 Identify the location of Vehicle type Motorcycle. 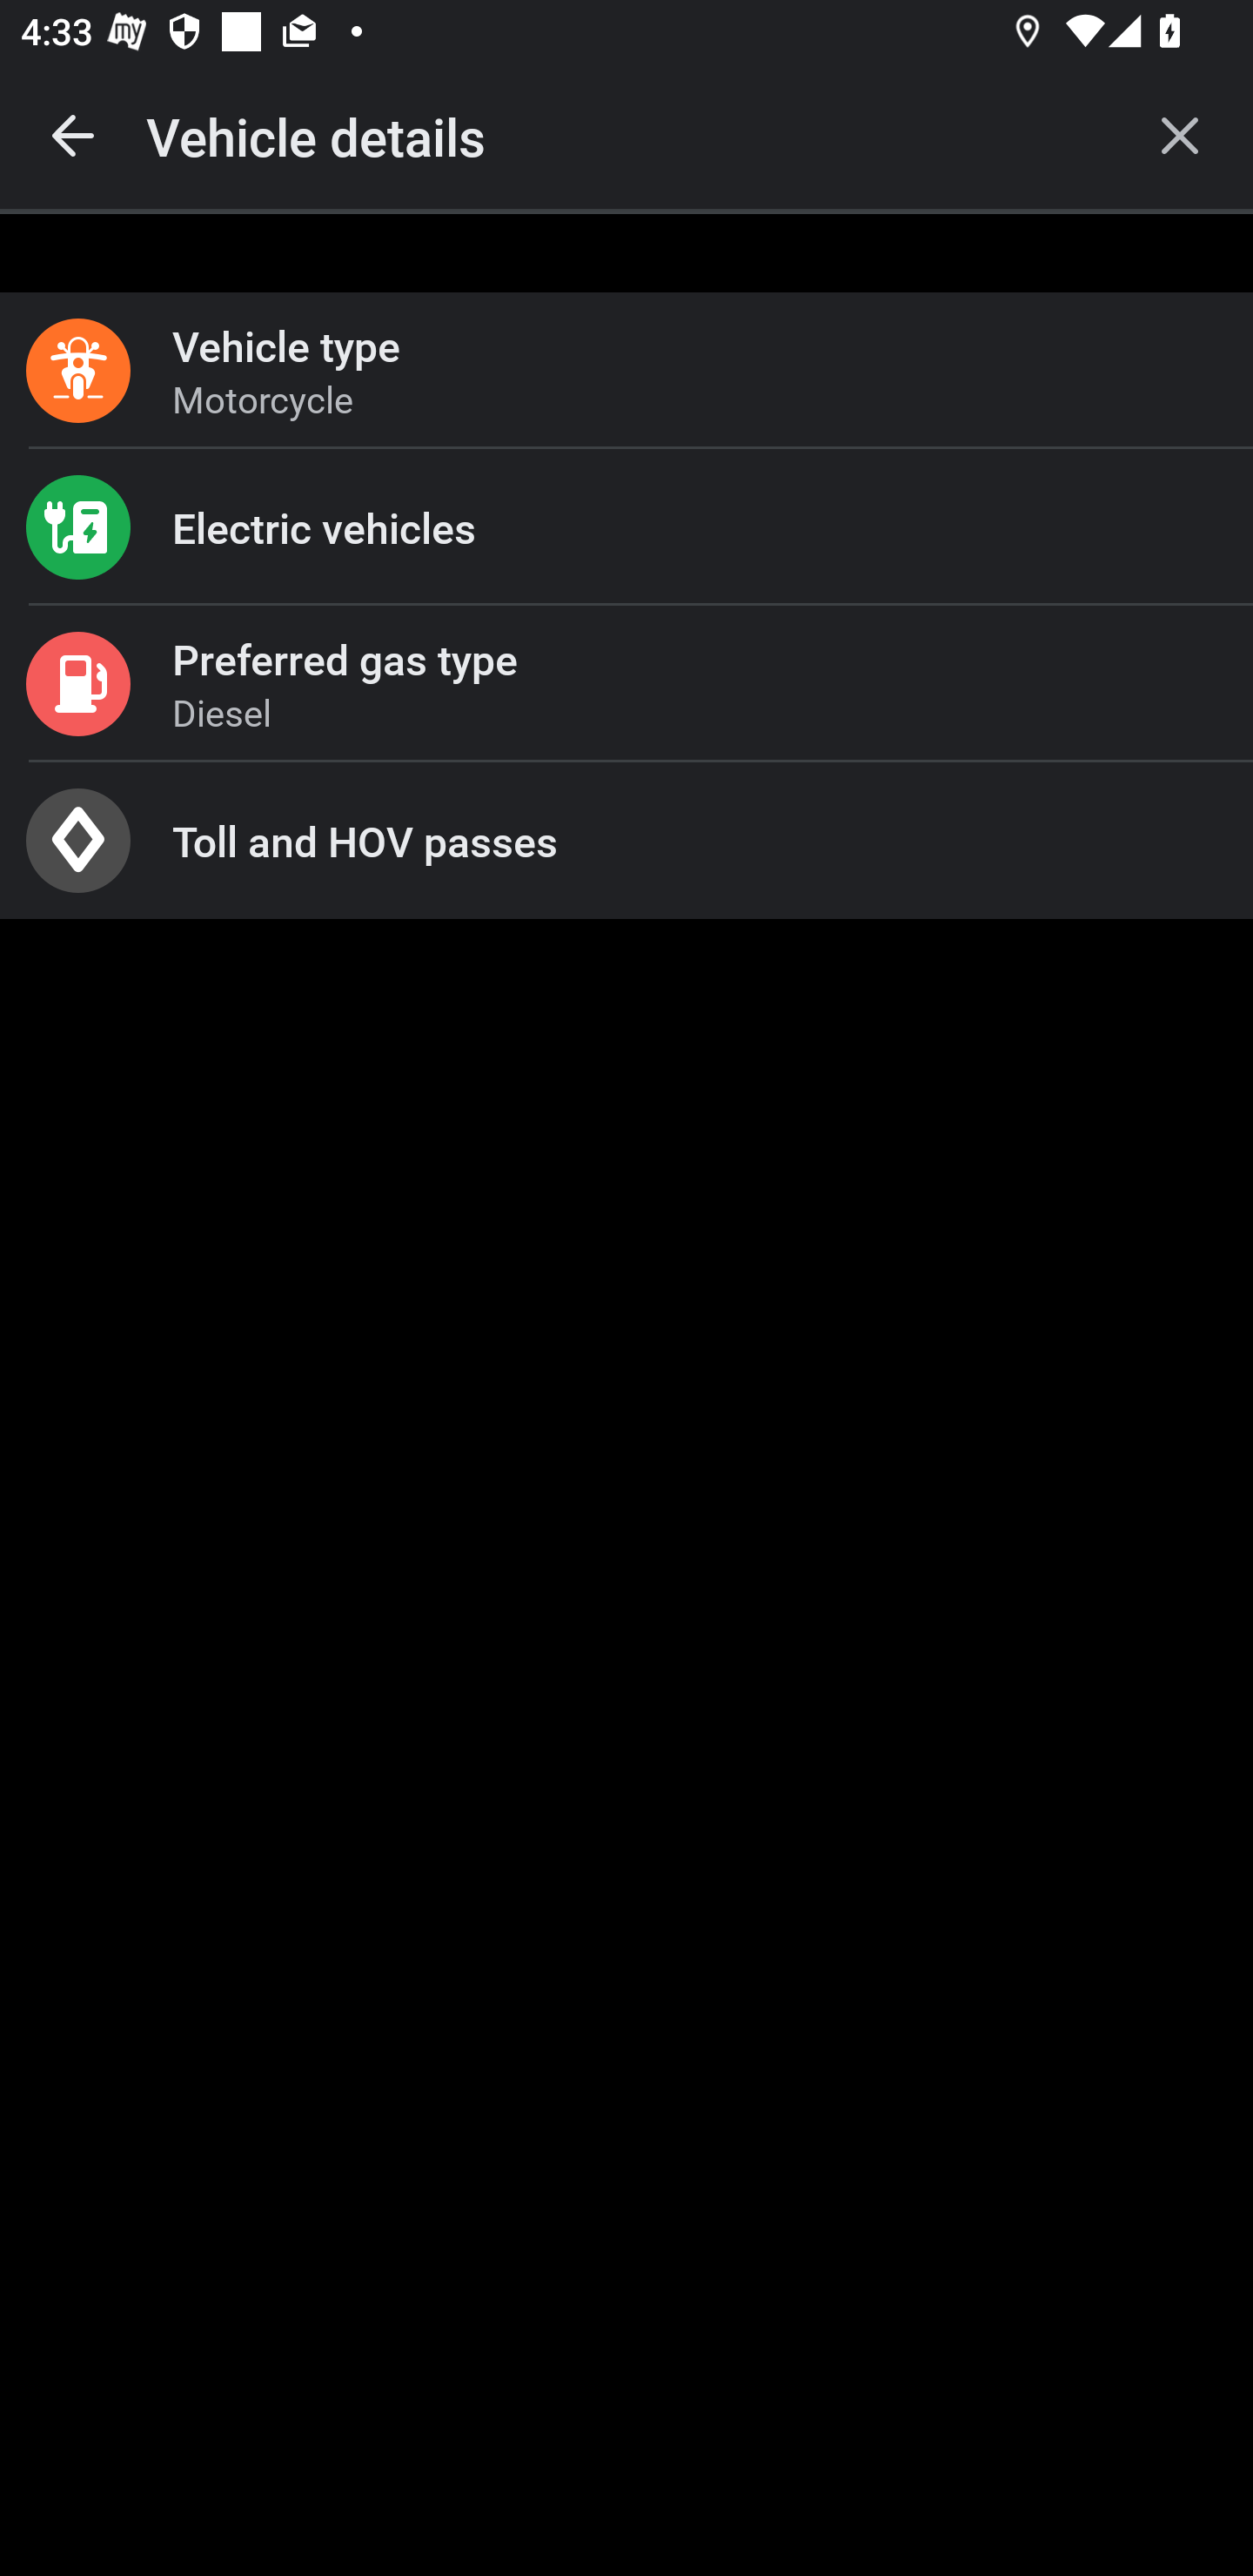
(626, 371).